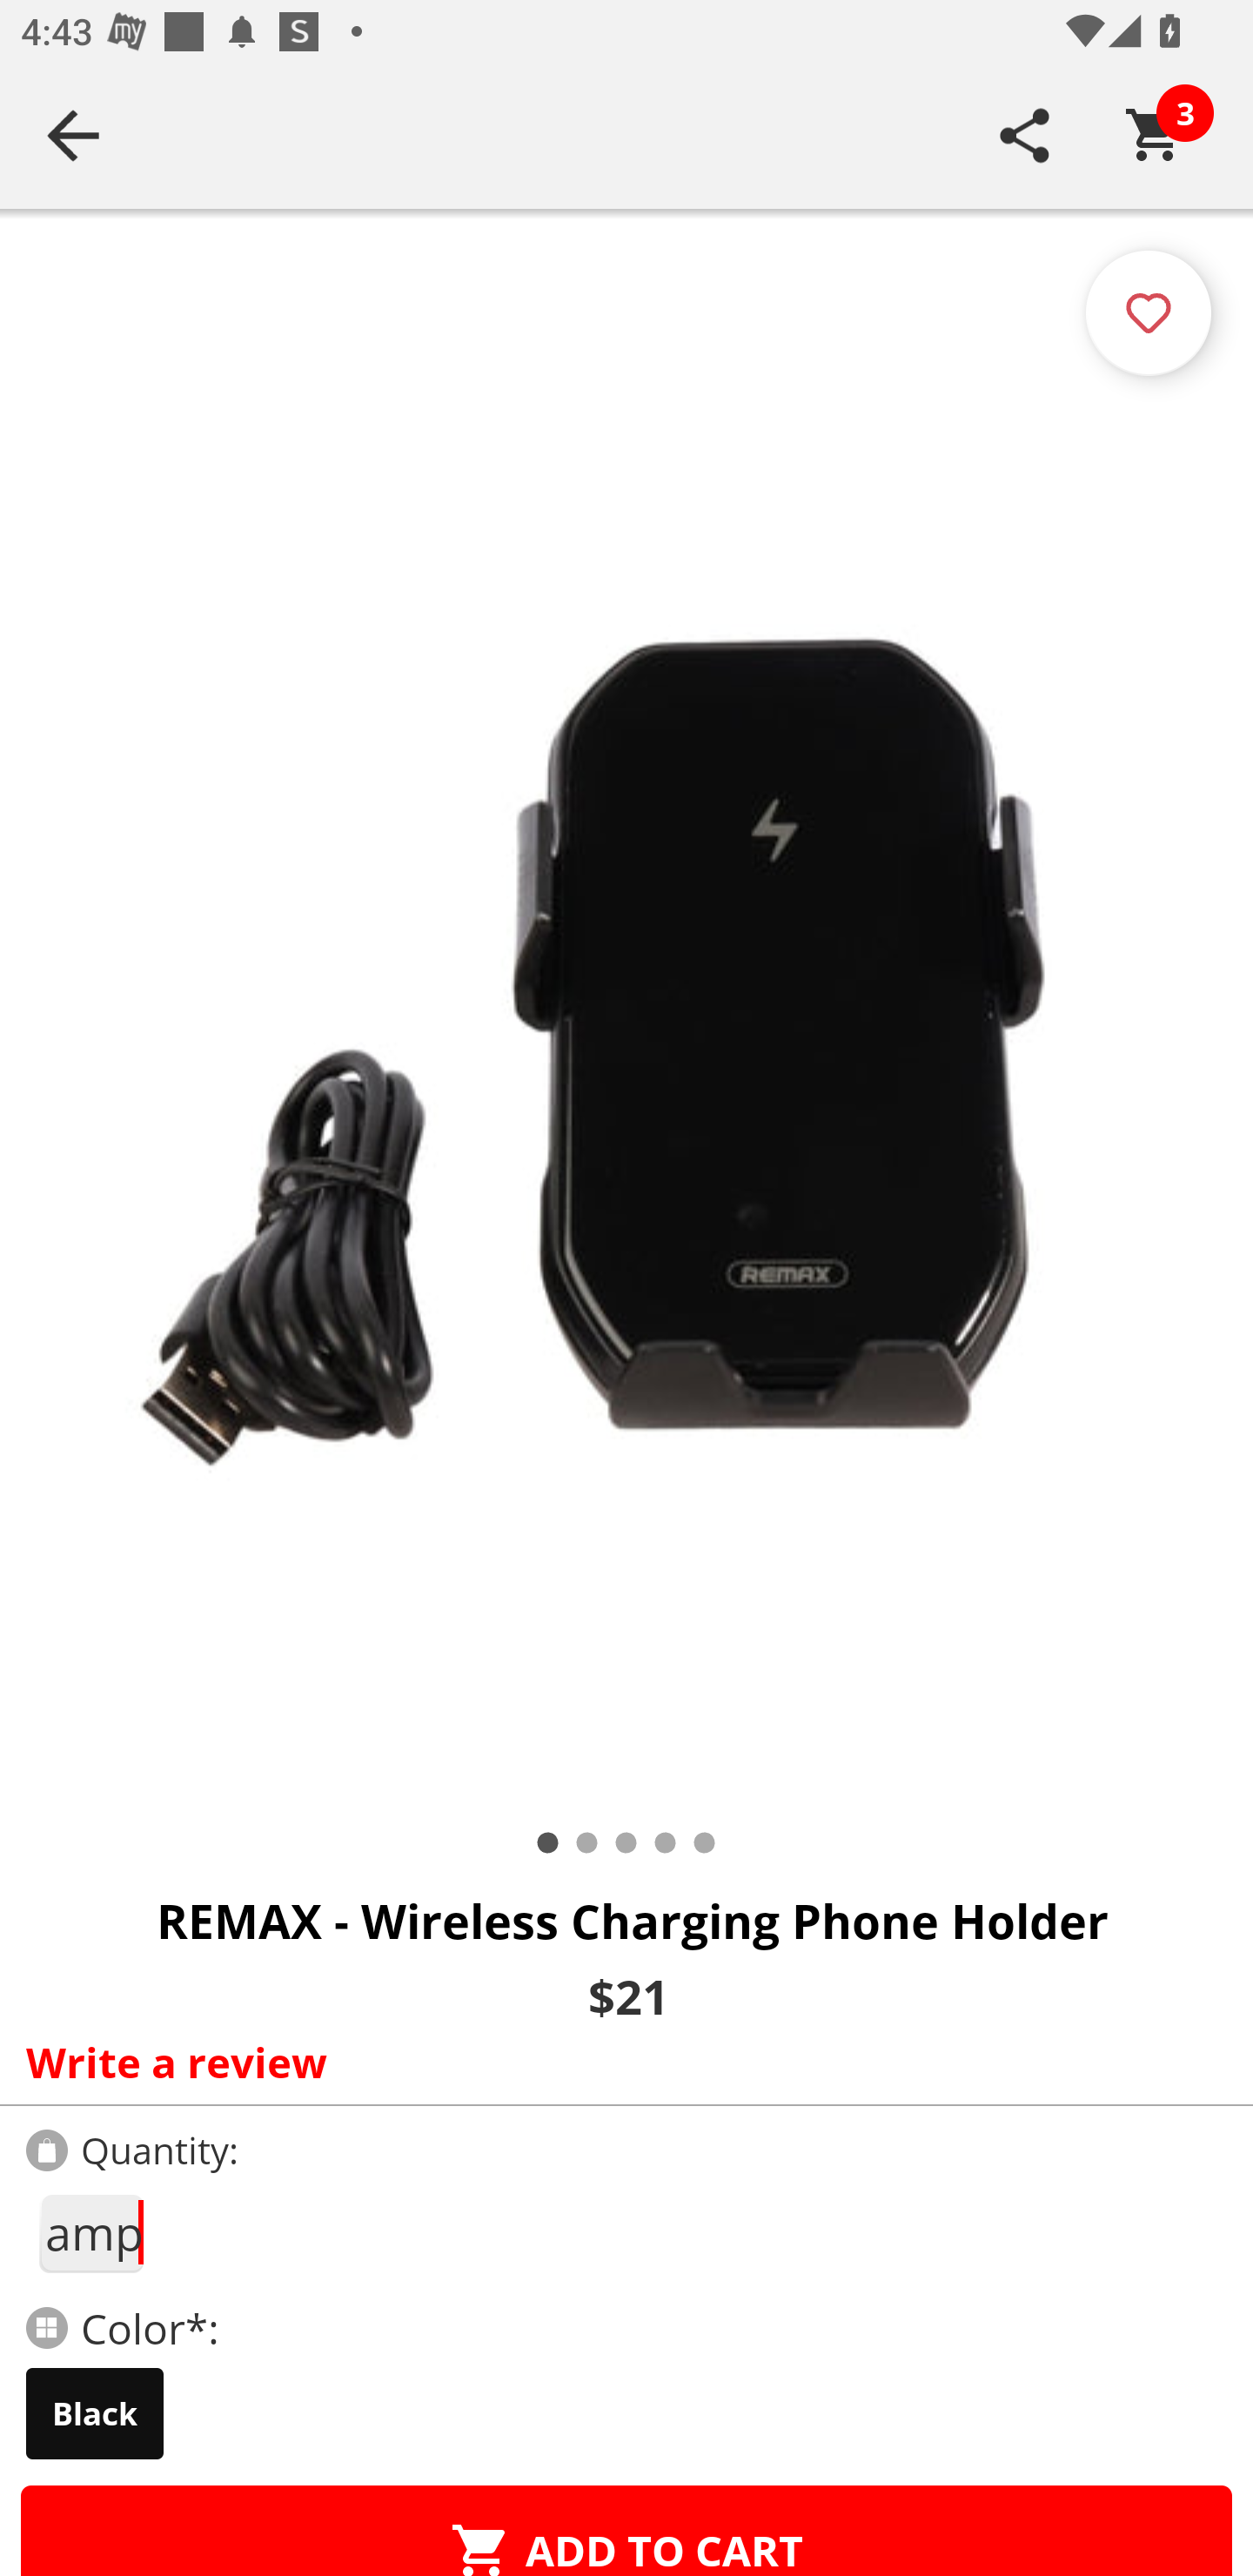  I want to click on 1lamp, so click(90, 2233).